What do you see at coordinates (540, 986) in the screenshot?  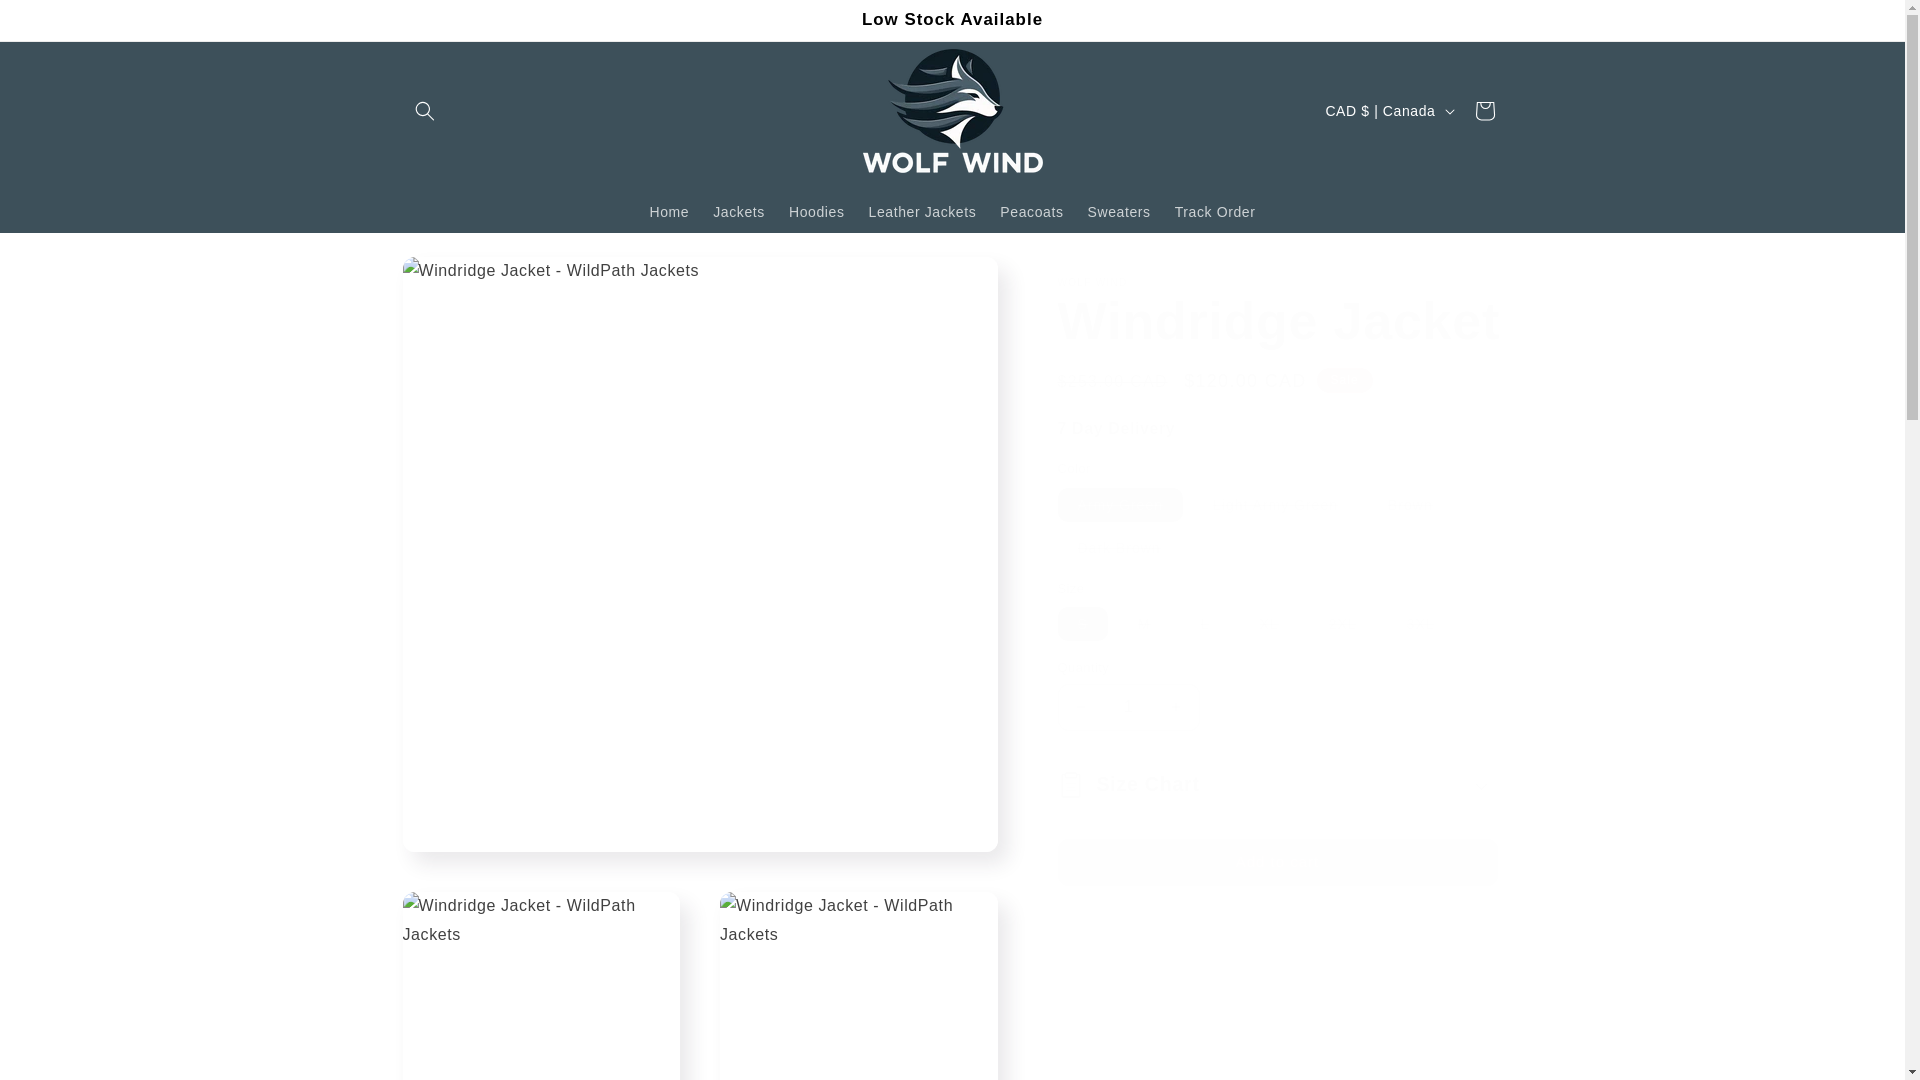 I see `Open media 2 in modal` at bounding box center [540, 986].